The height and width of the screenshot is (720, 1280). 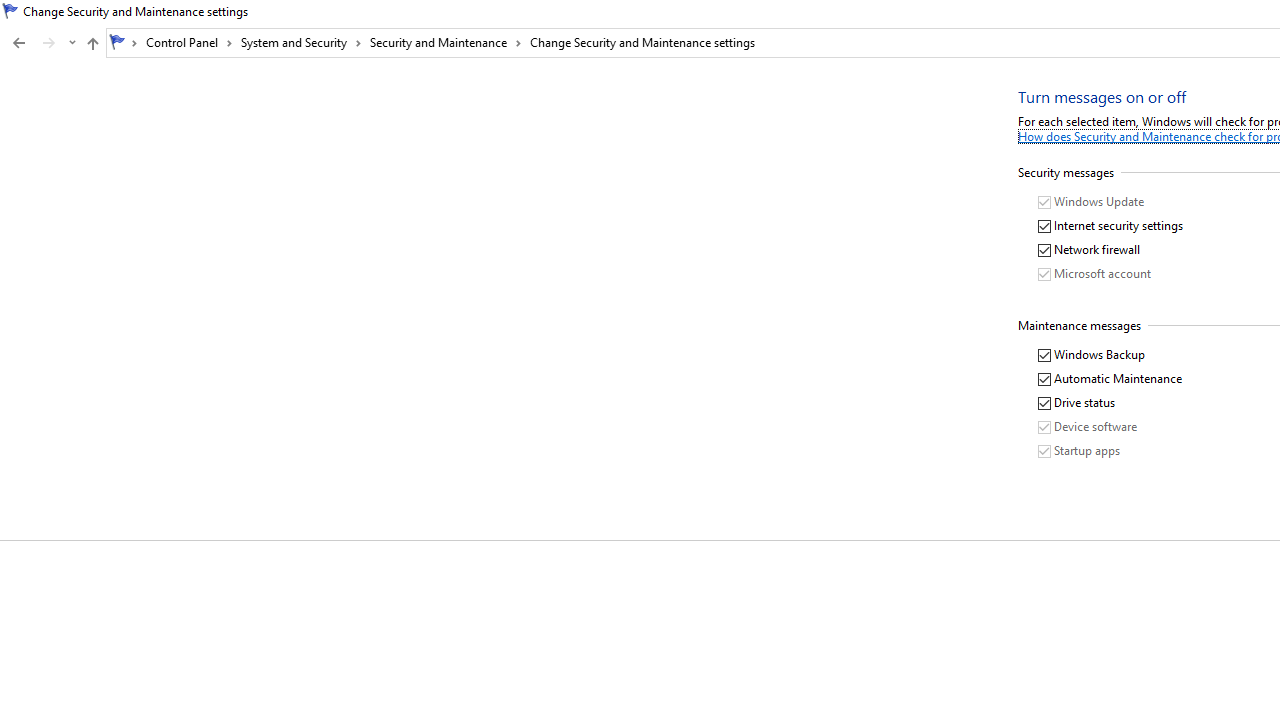 What do you see at coordinates (10, 11) in the screenshot?
I see `System` at bounding box center [10, 11].